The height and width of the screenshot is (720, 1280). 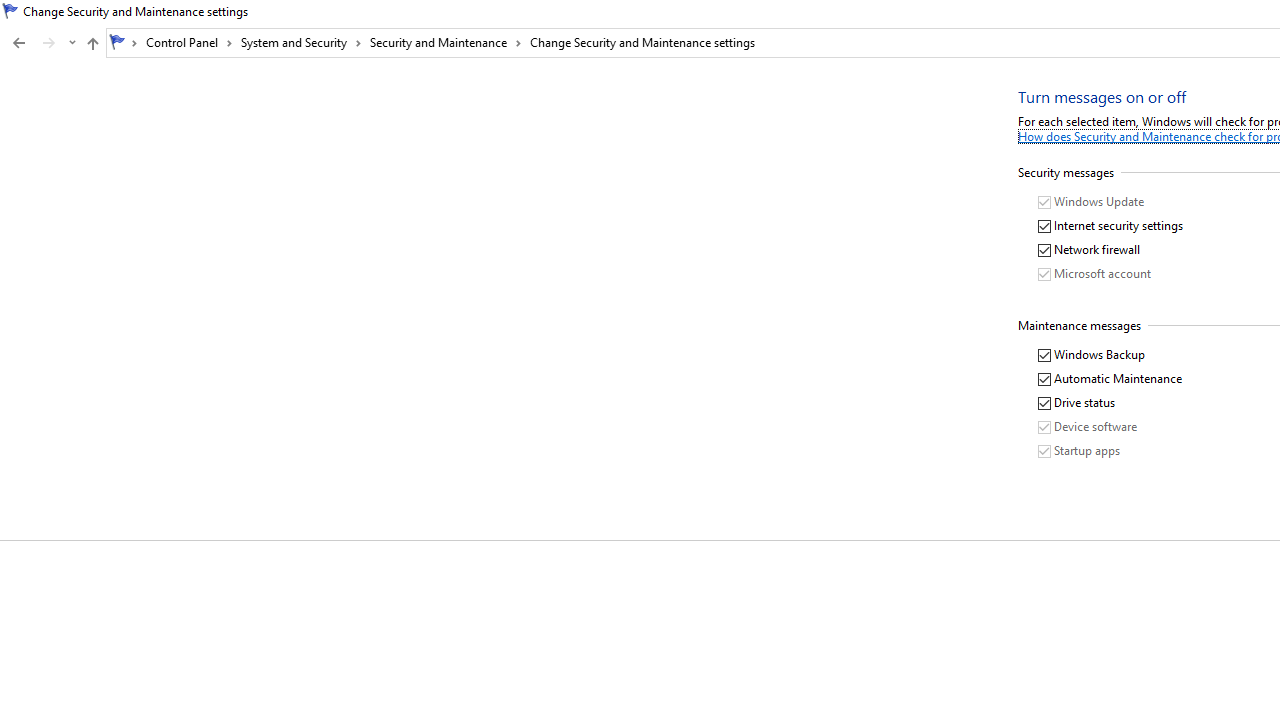 What do you see at coordinates (10, 11) in the screenshot?
I see `System` at bounding box center [10, 11].